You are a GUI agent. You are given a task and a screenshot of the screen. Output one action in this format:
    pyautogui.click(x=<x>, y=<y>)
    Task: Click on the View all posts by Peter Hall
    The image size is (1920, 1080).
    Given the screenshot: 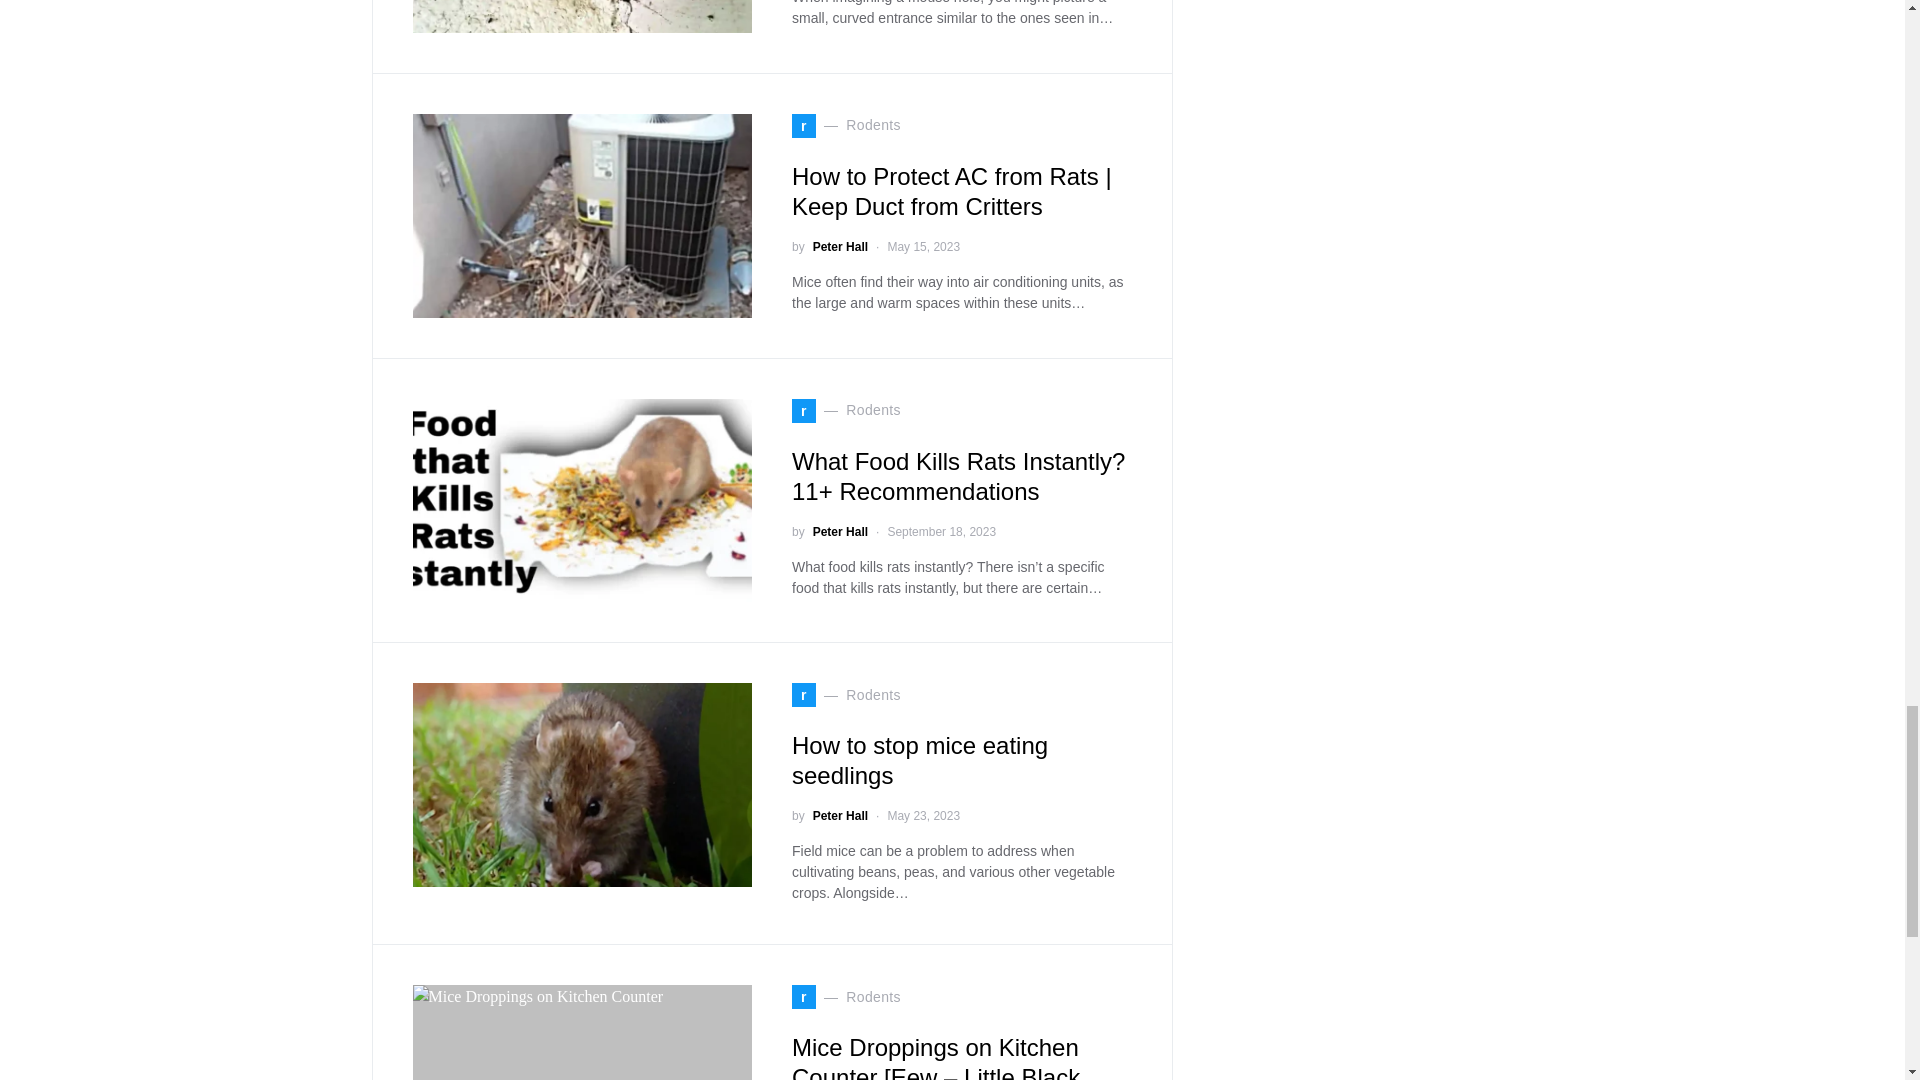 What is the action you would take?
    pyautogui.click(x=840, y=532)
    